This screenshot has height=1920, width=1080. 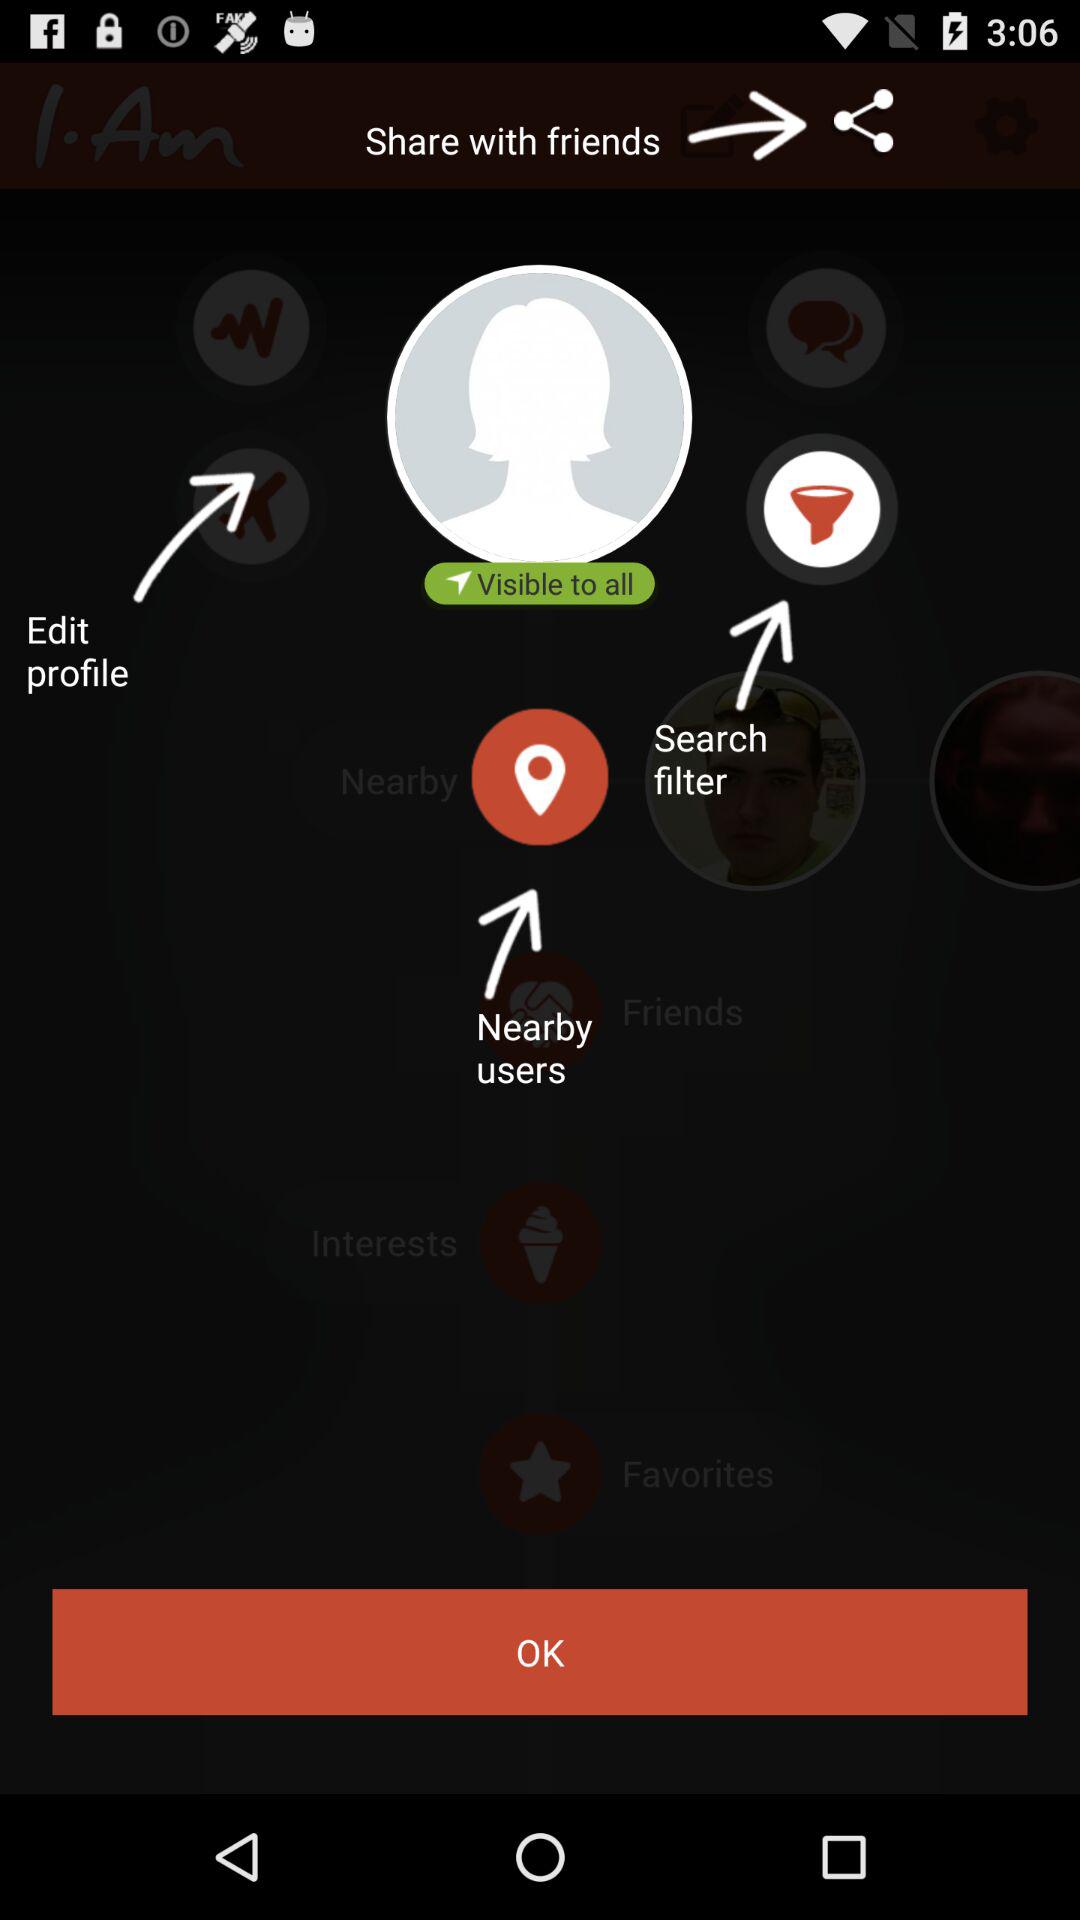 What do you see at coordinates (540, 1652) in the screenshot?
I see `press icon at the bottom` at bounding box center [540, 1652].